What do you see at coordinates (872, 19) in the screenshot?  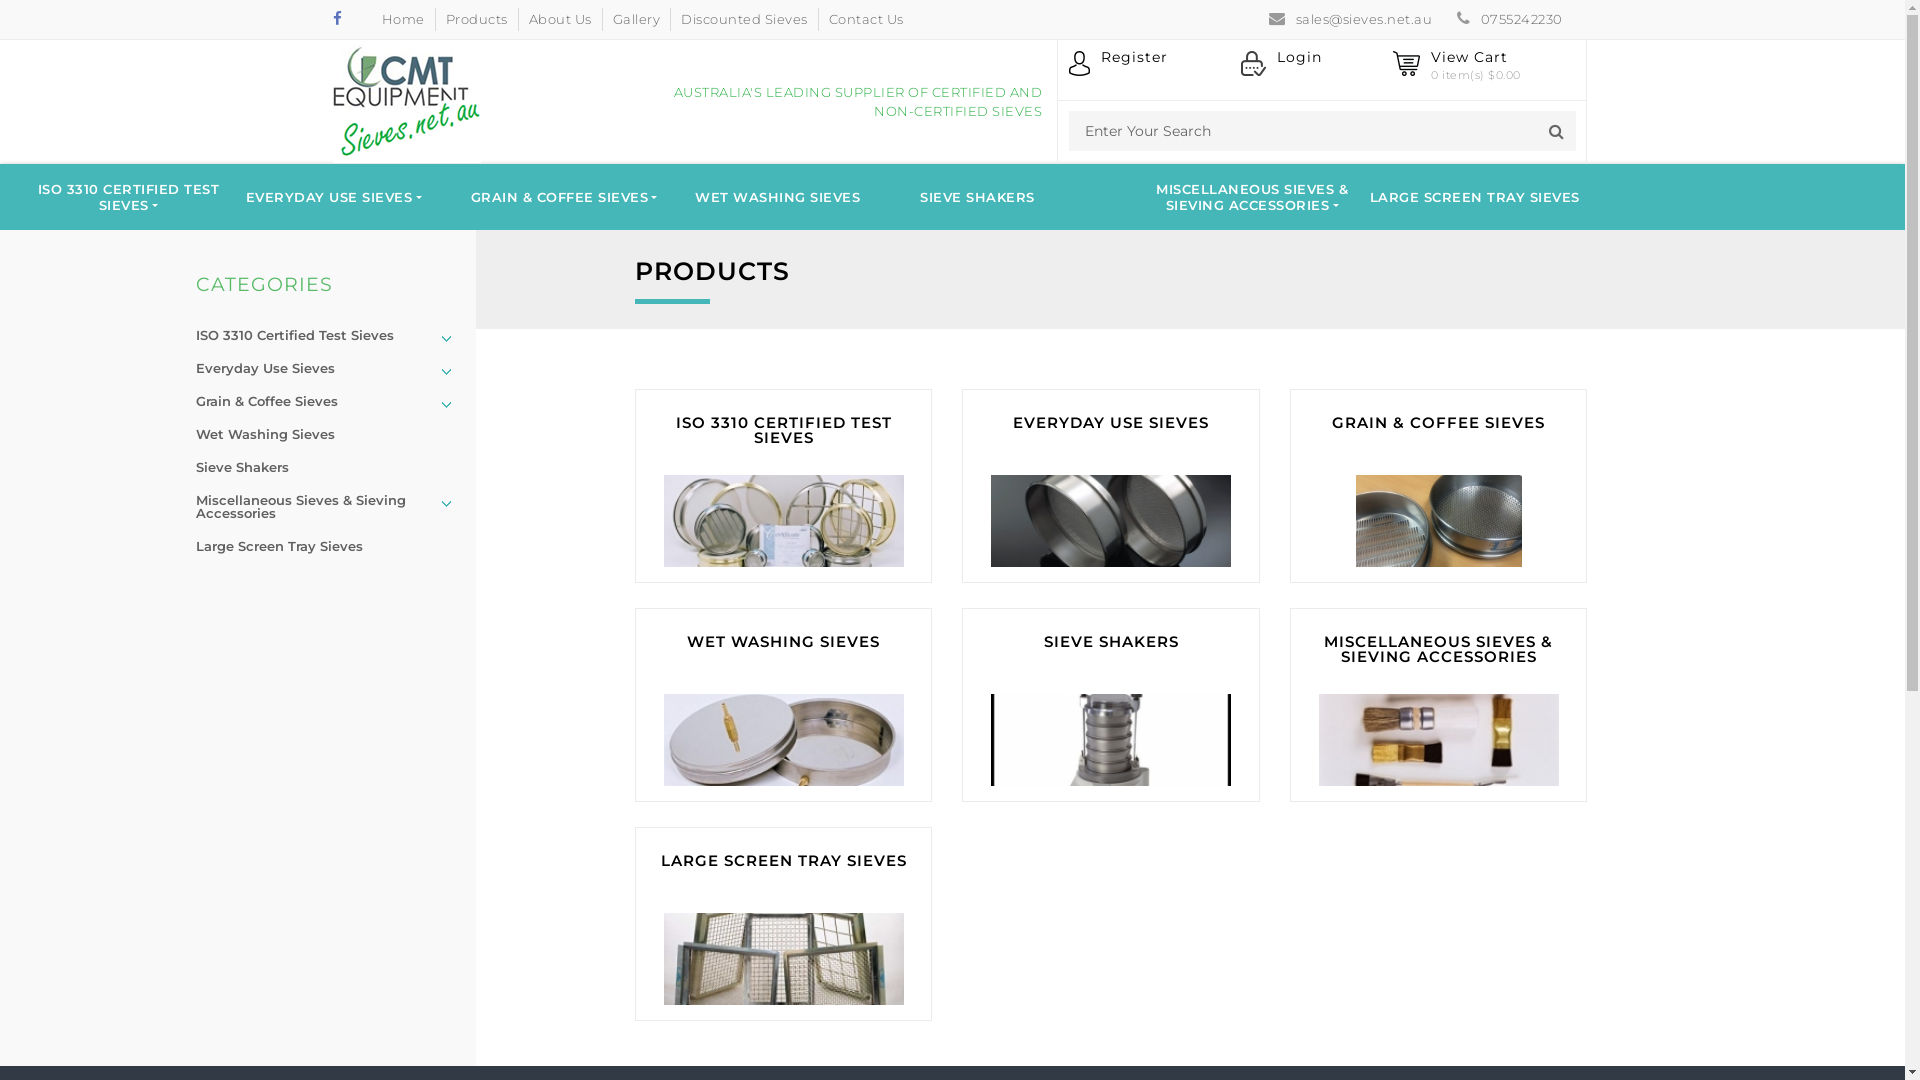 I see `Contact Us` at bounding box center [872, 19].